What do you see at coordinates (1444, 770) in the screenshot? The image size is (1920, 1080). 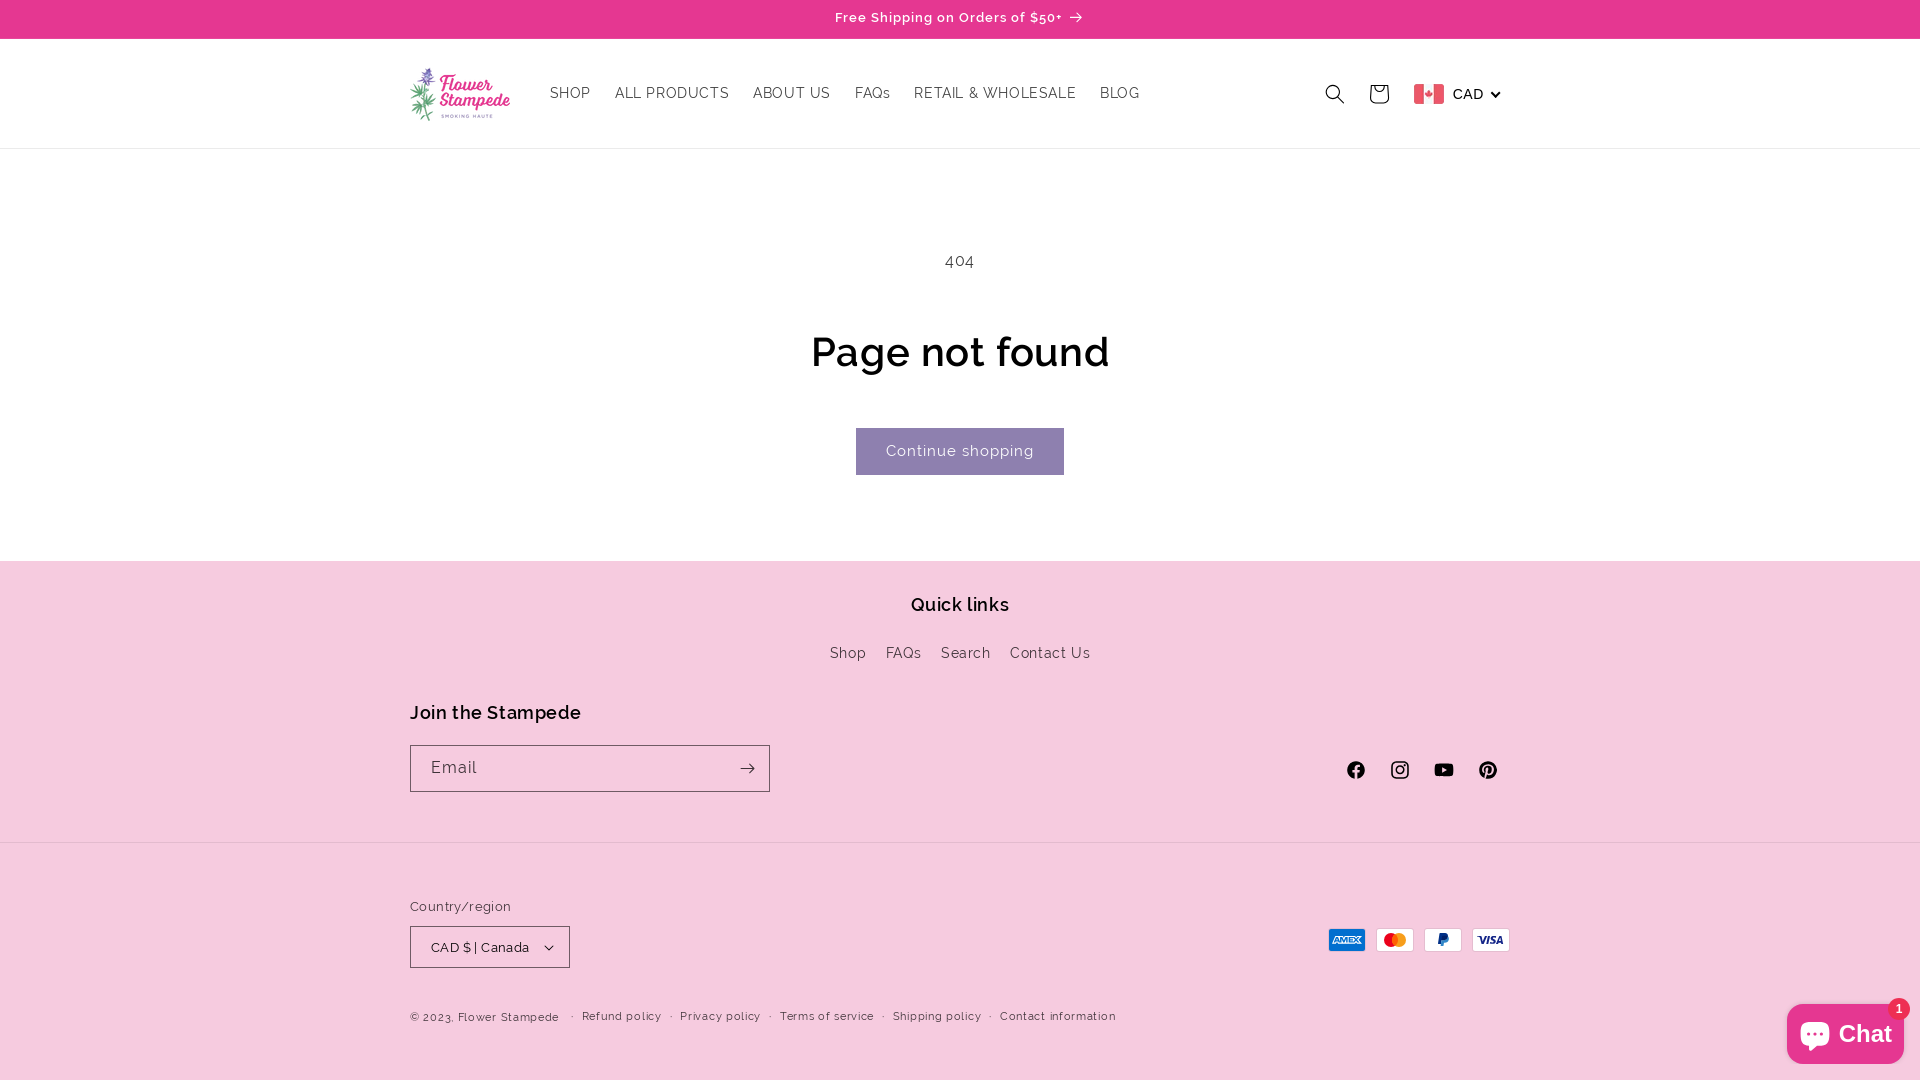 I see `YouTube` at bounding box center [1444, 770].